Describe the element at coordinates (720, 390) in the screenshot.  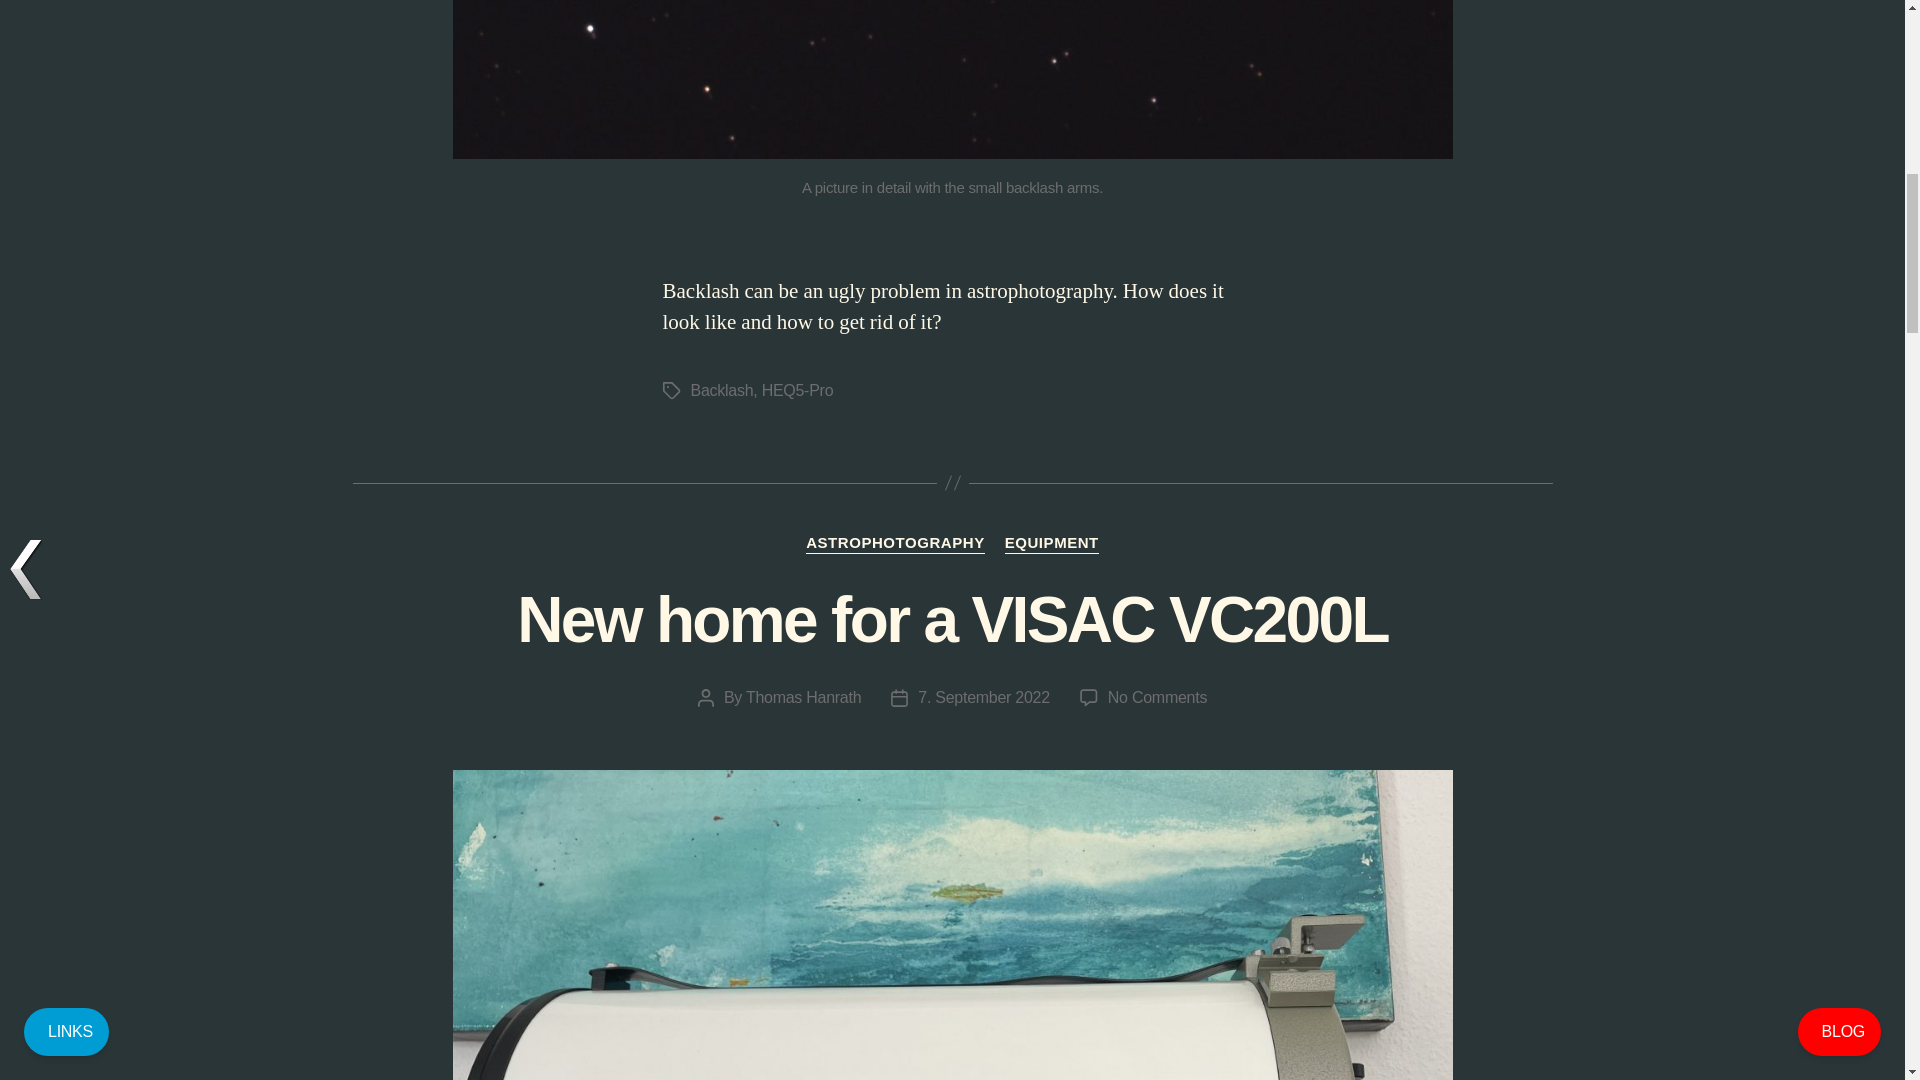
I see `Backlash` at that location.